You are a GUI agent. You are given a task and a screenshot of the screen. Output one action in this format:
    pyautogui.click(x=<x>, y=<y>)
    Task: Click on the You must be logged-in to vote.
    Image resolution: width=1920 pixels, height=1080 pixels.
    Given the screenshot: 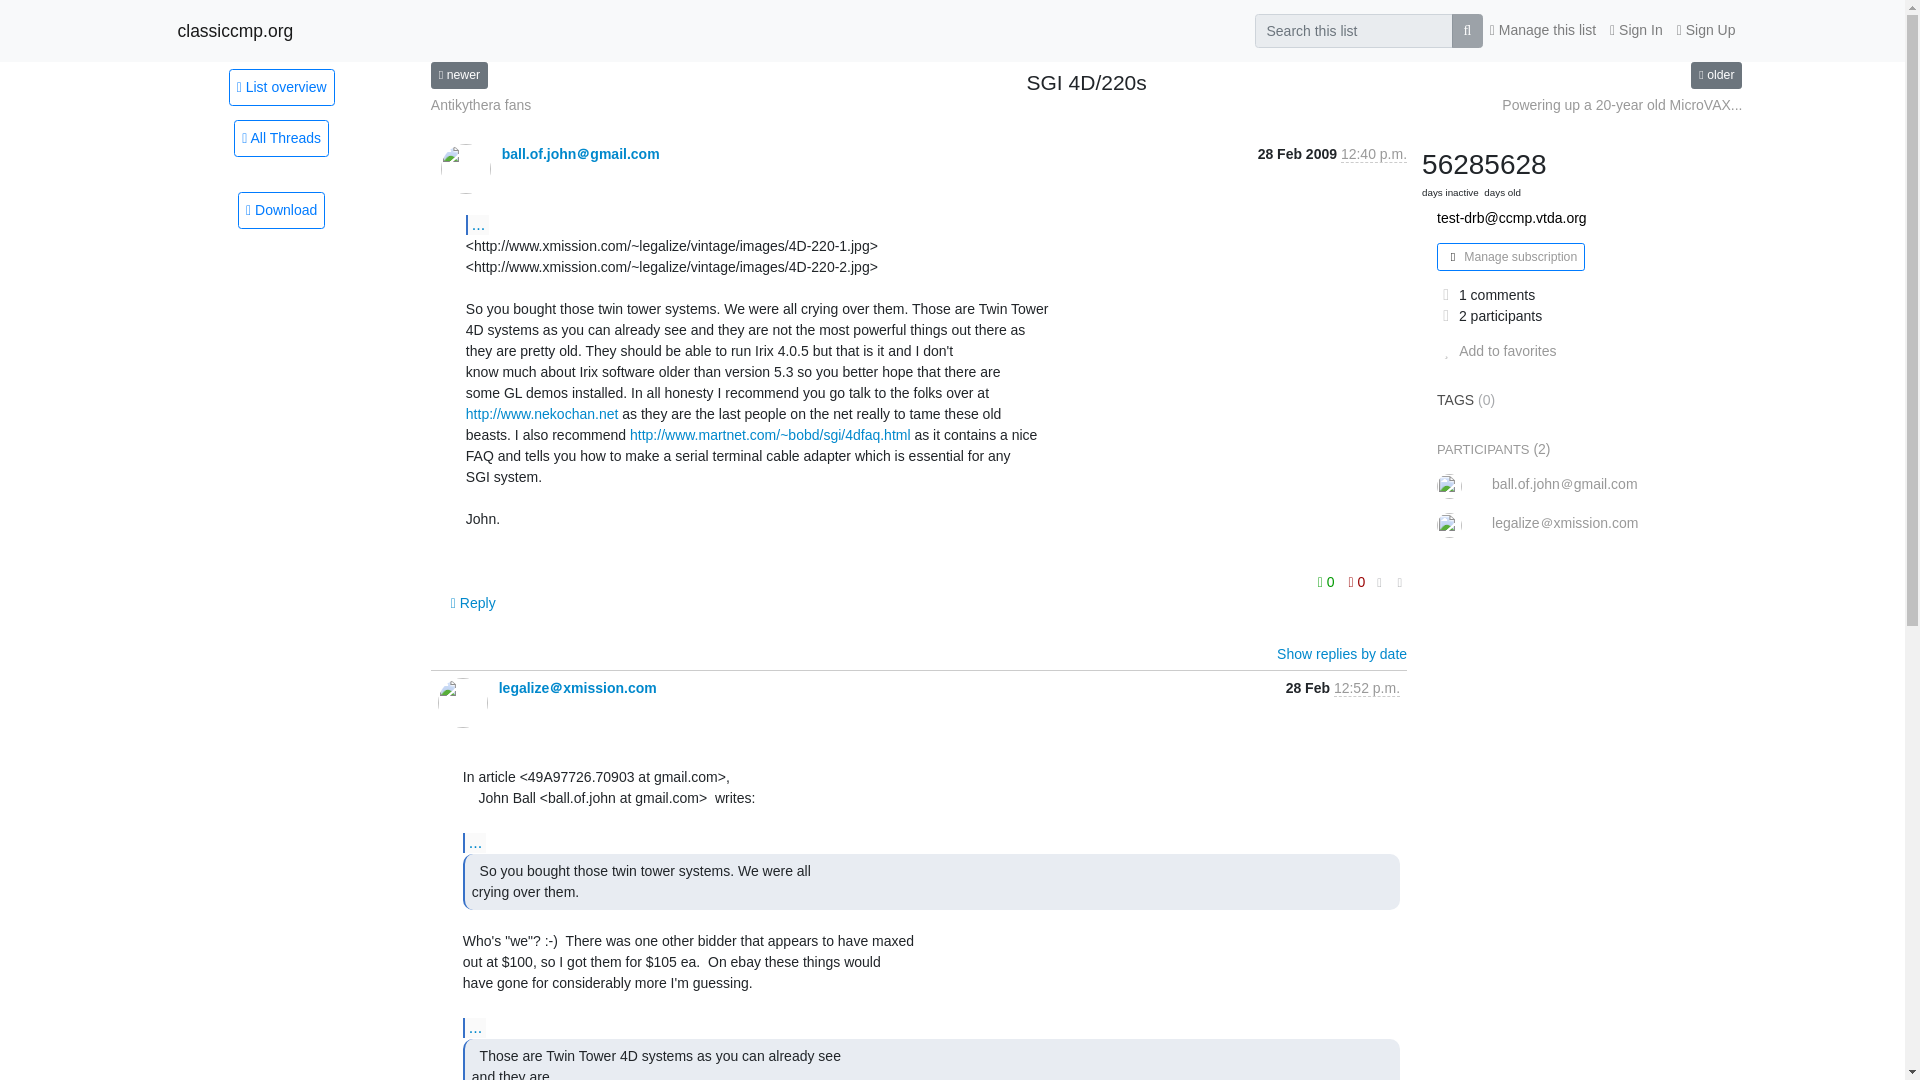 What is the action you would take?
    pyautogui.click(x=1357, y=582)
    